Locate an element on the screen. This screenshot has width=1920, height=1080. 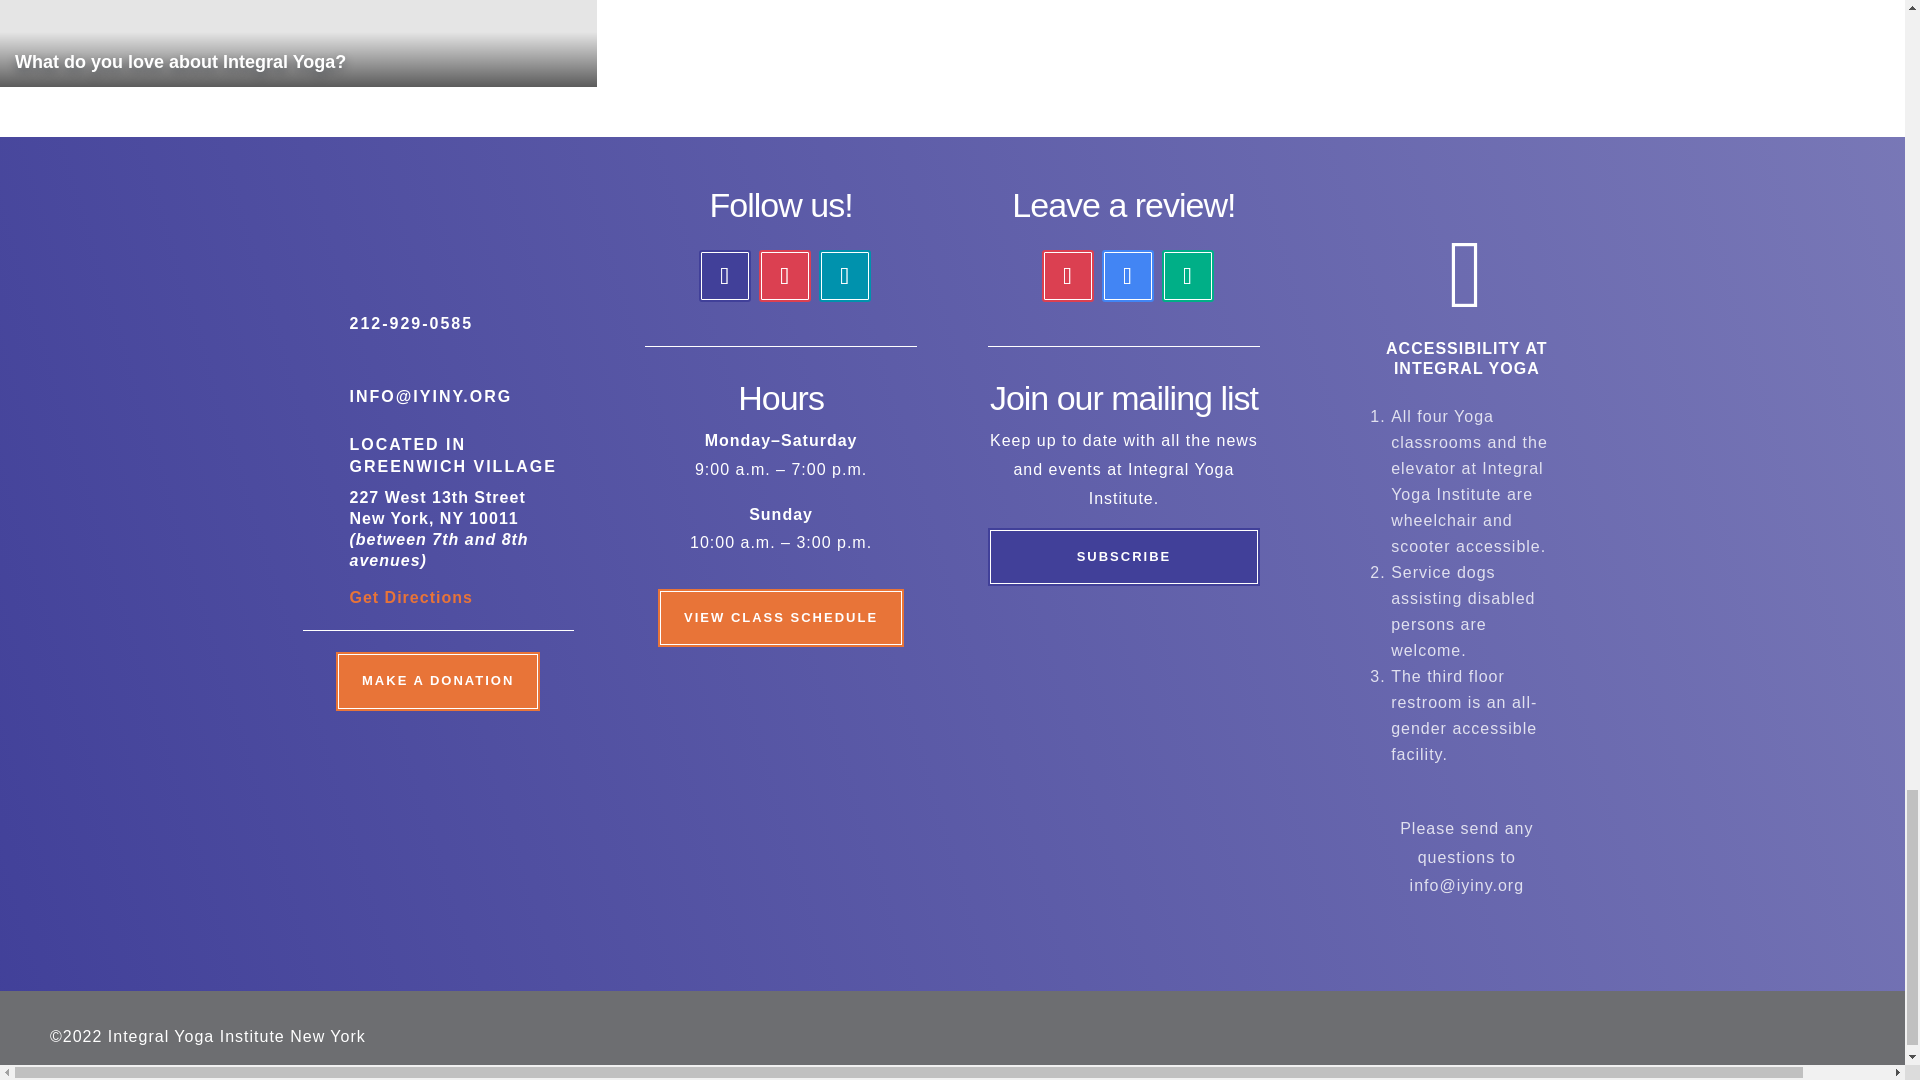
Follow on X is located at coordinates (845, 276).